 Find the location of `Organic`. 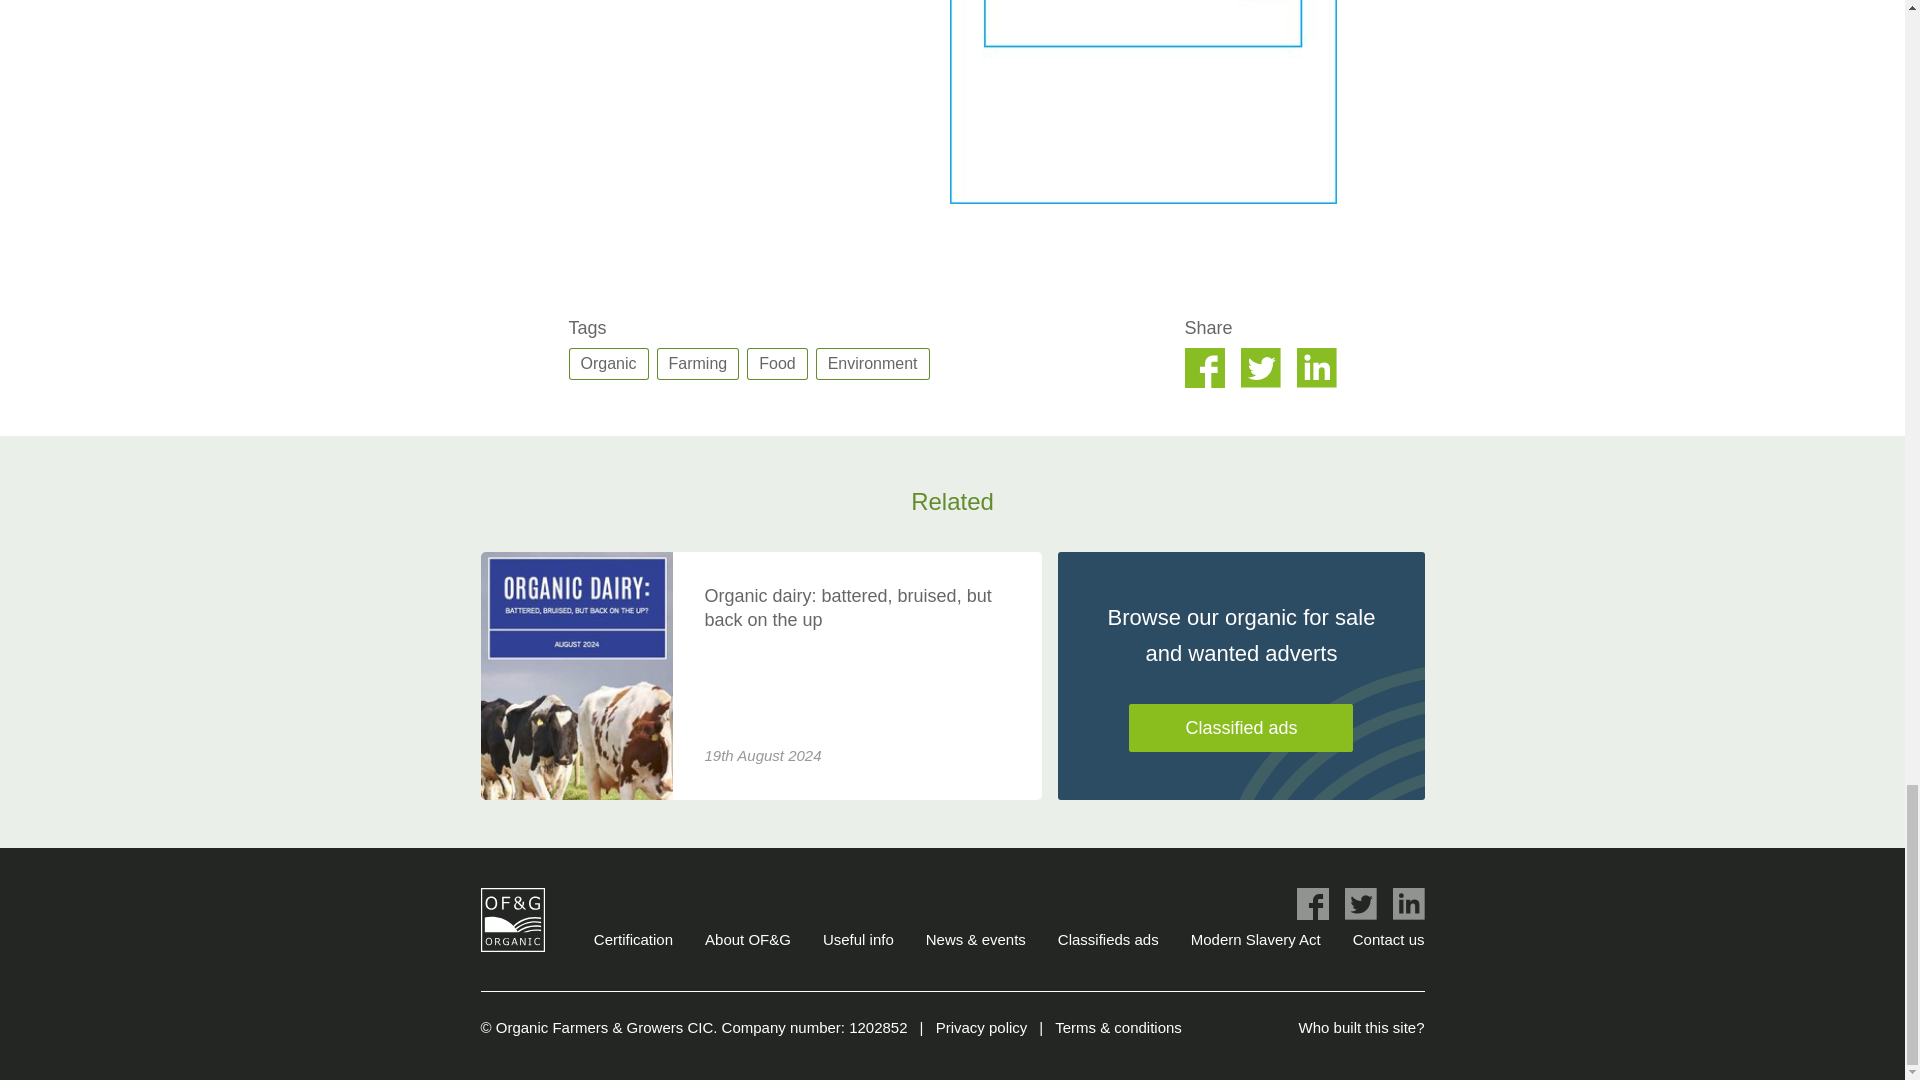

Organic is located at coordinates (608, 364).